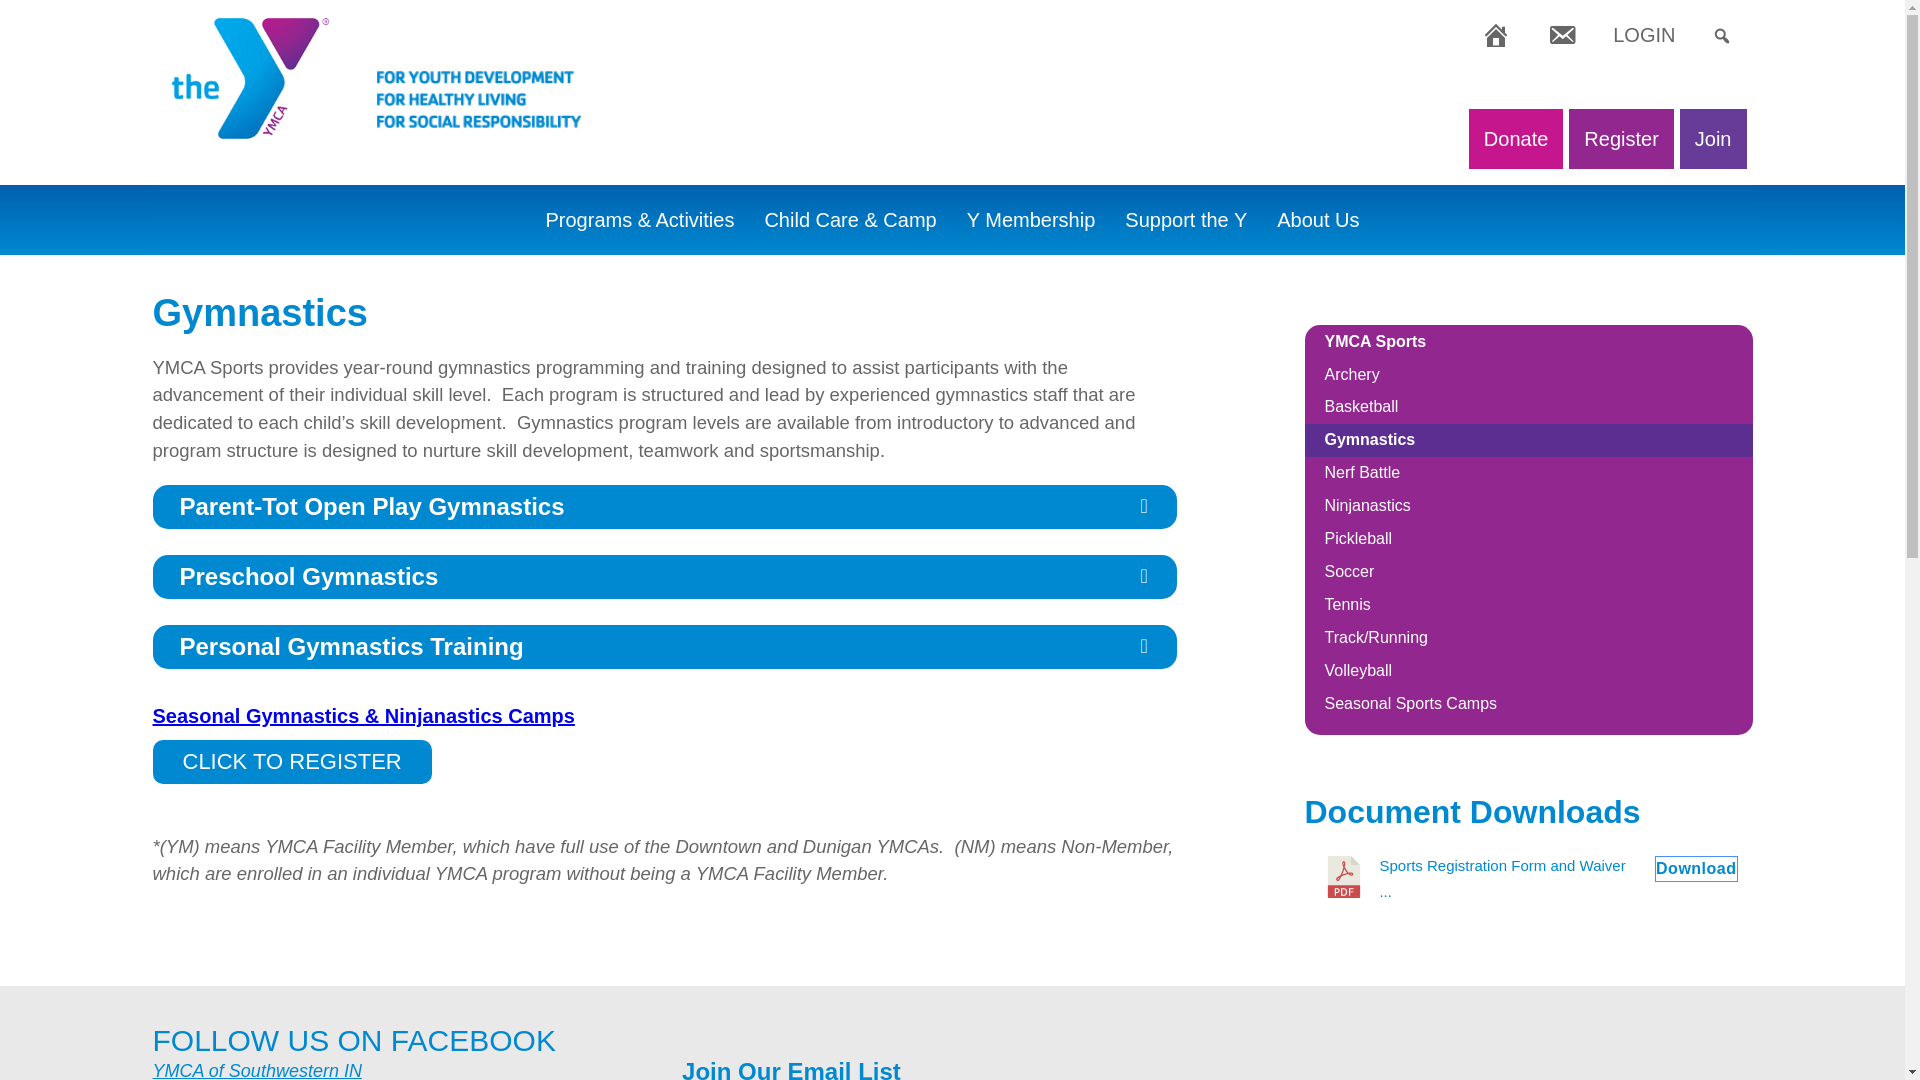  Describe the element at coordinates (290, 762) in the screenshot. I see `Click to Register` at that location.